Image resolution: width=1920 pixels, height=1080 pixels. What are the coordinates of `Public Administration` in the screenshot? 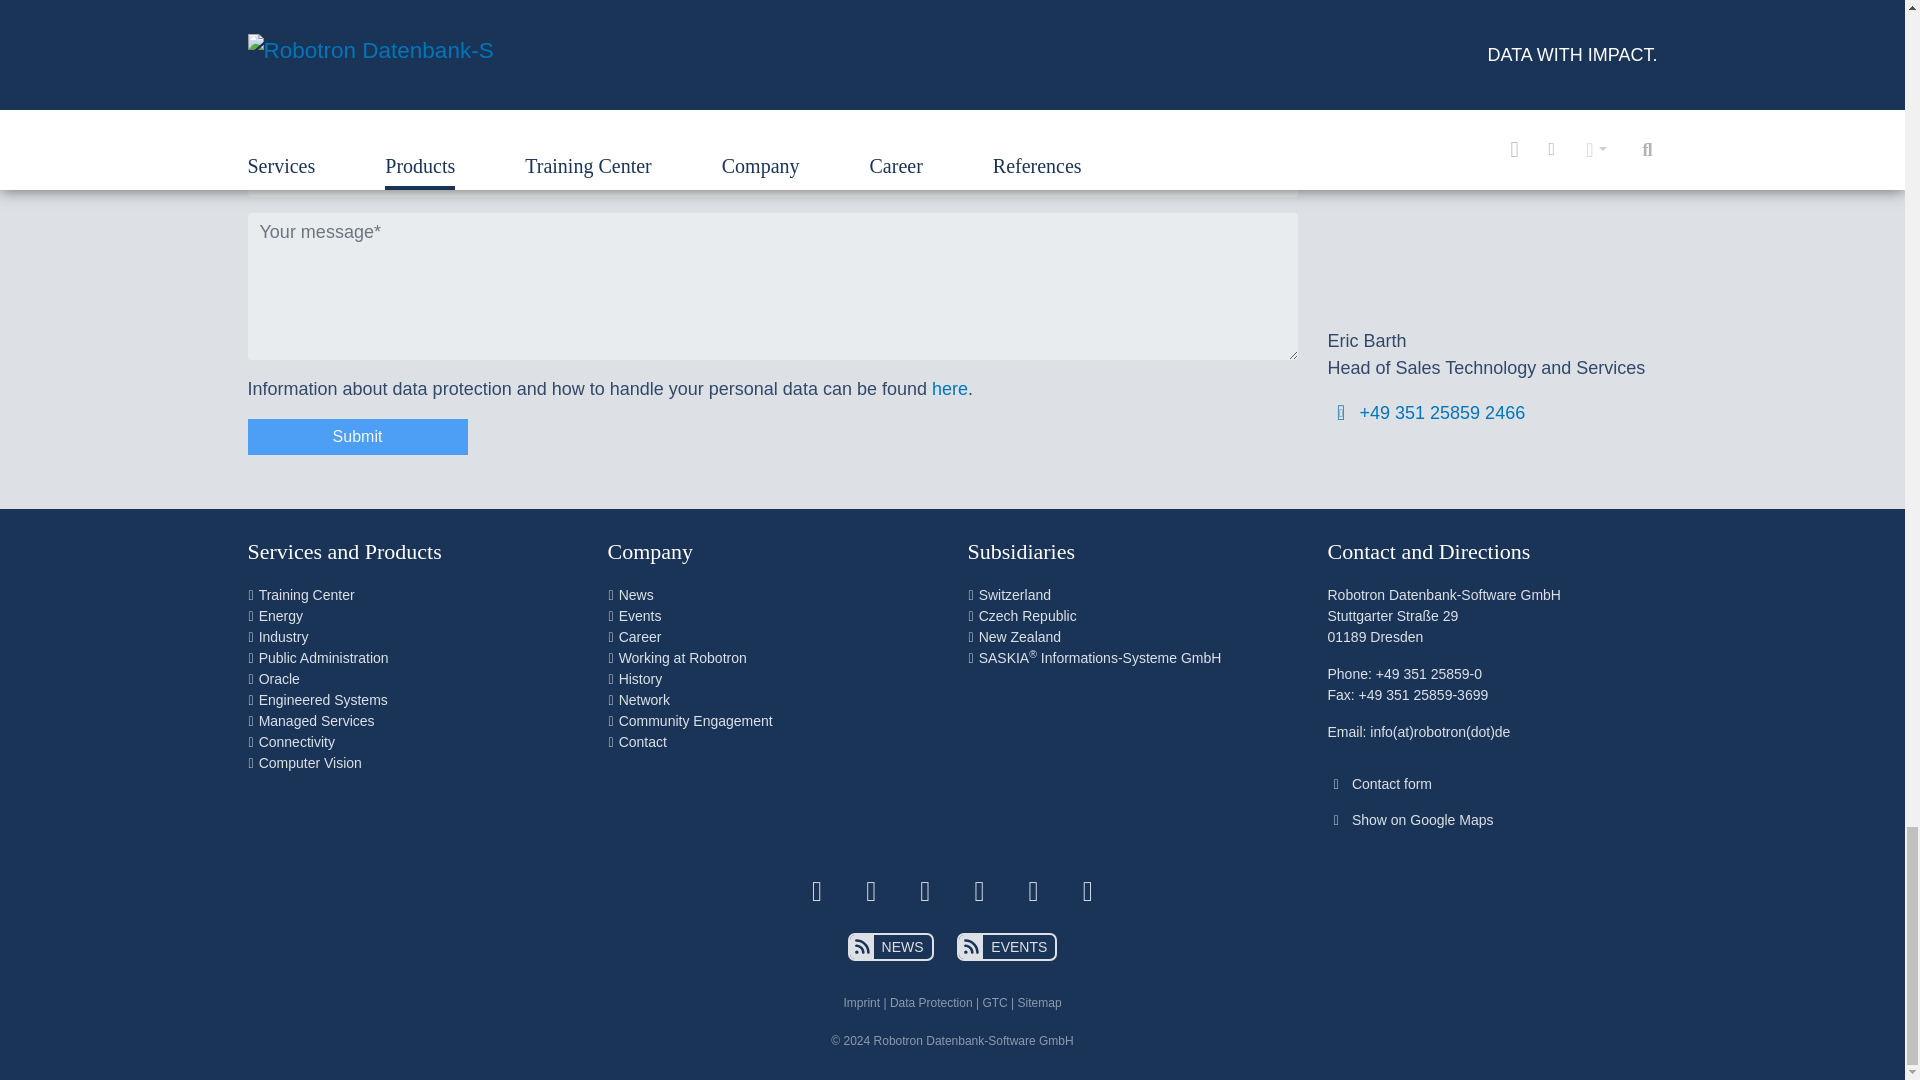 It's located at (324, 658).